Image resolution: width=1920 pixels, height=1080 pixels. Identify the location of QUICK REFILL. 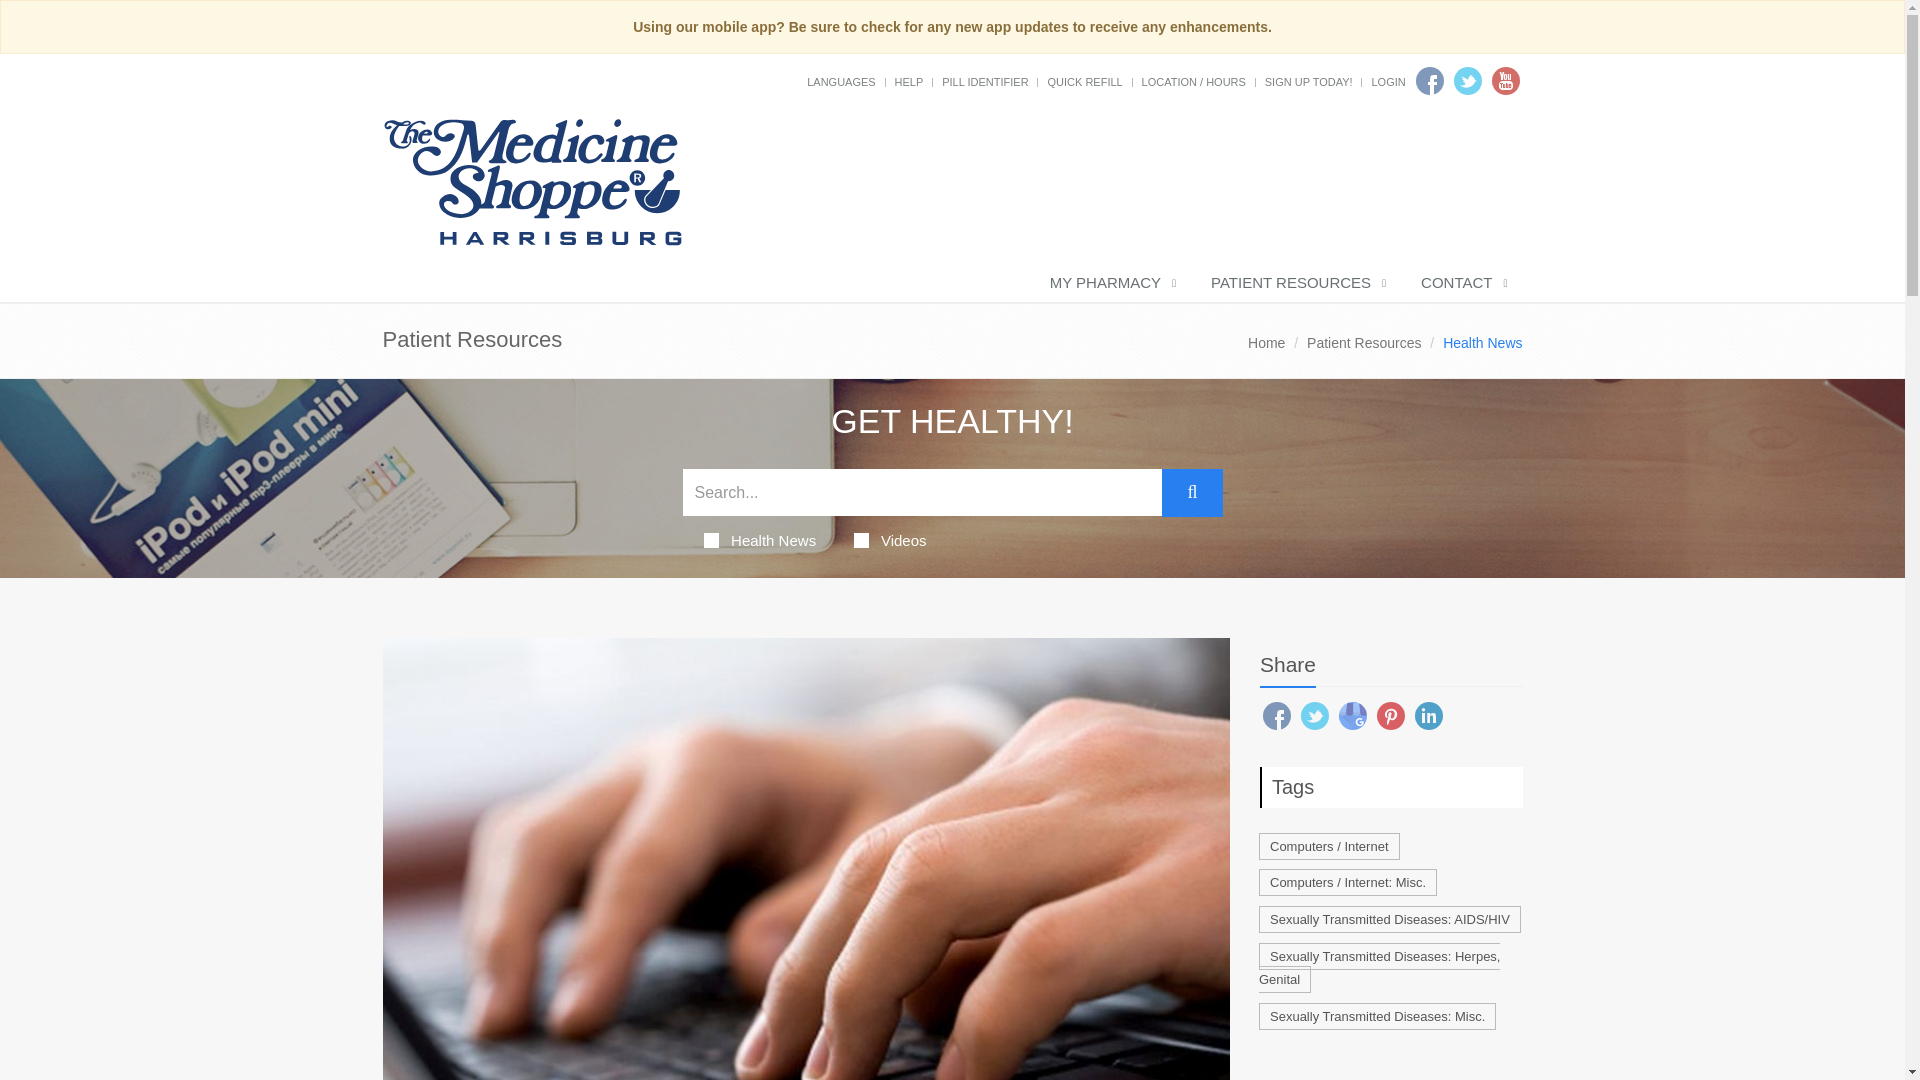
(1084, 81).